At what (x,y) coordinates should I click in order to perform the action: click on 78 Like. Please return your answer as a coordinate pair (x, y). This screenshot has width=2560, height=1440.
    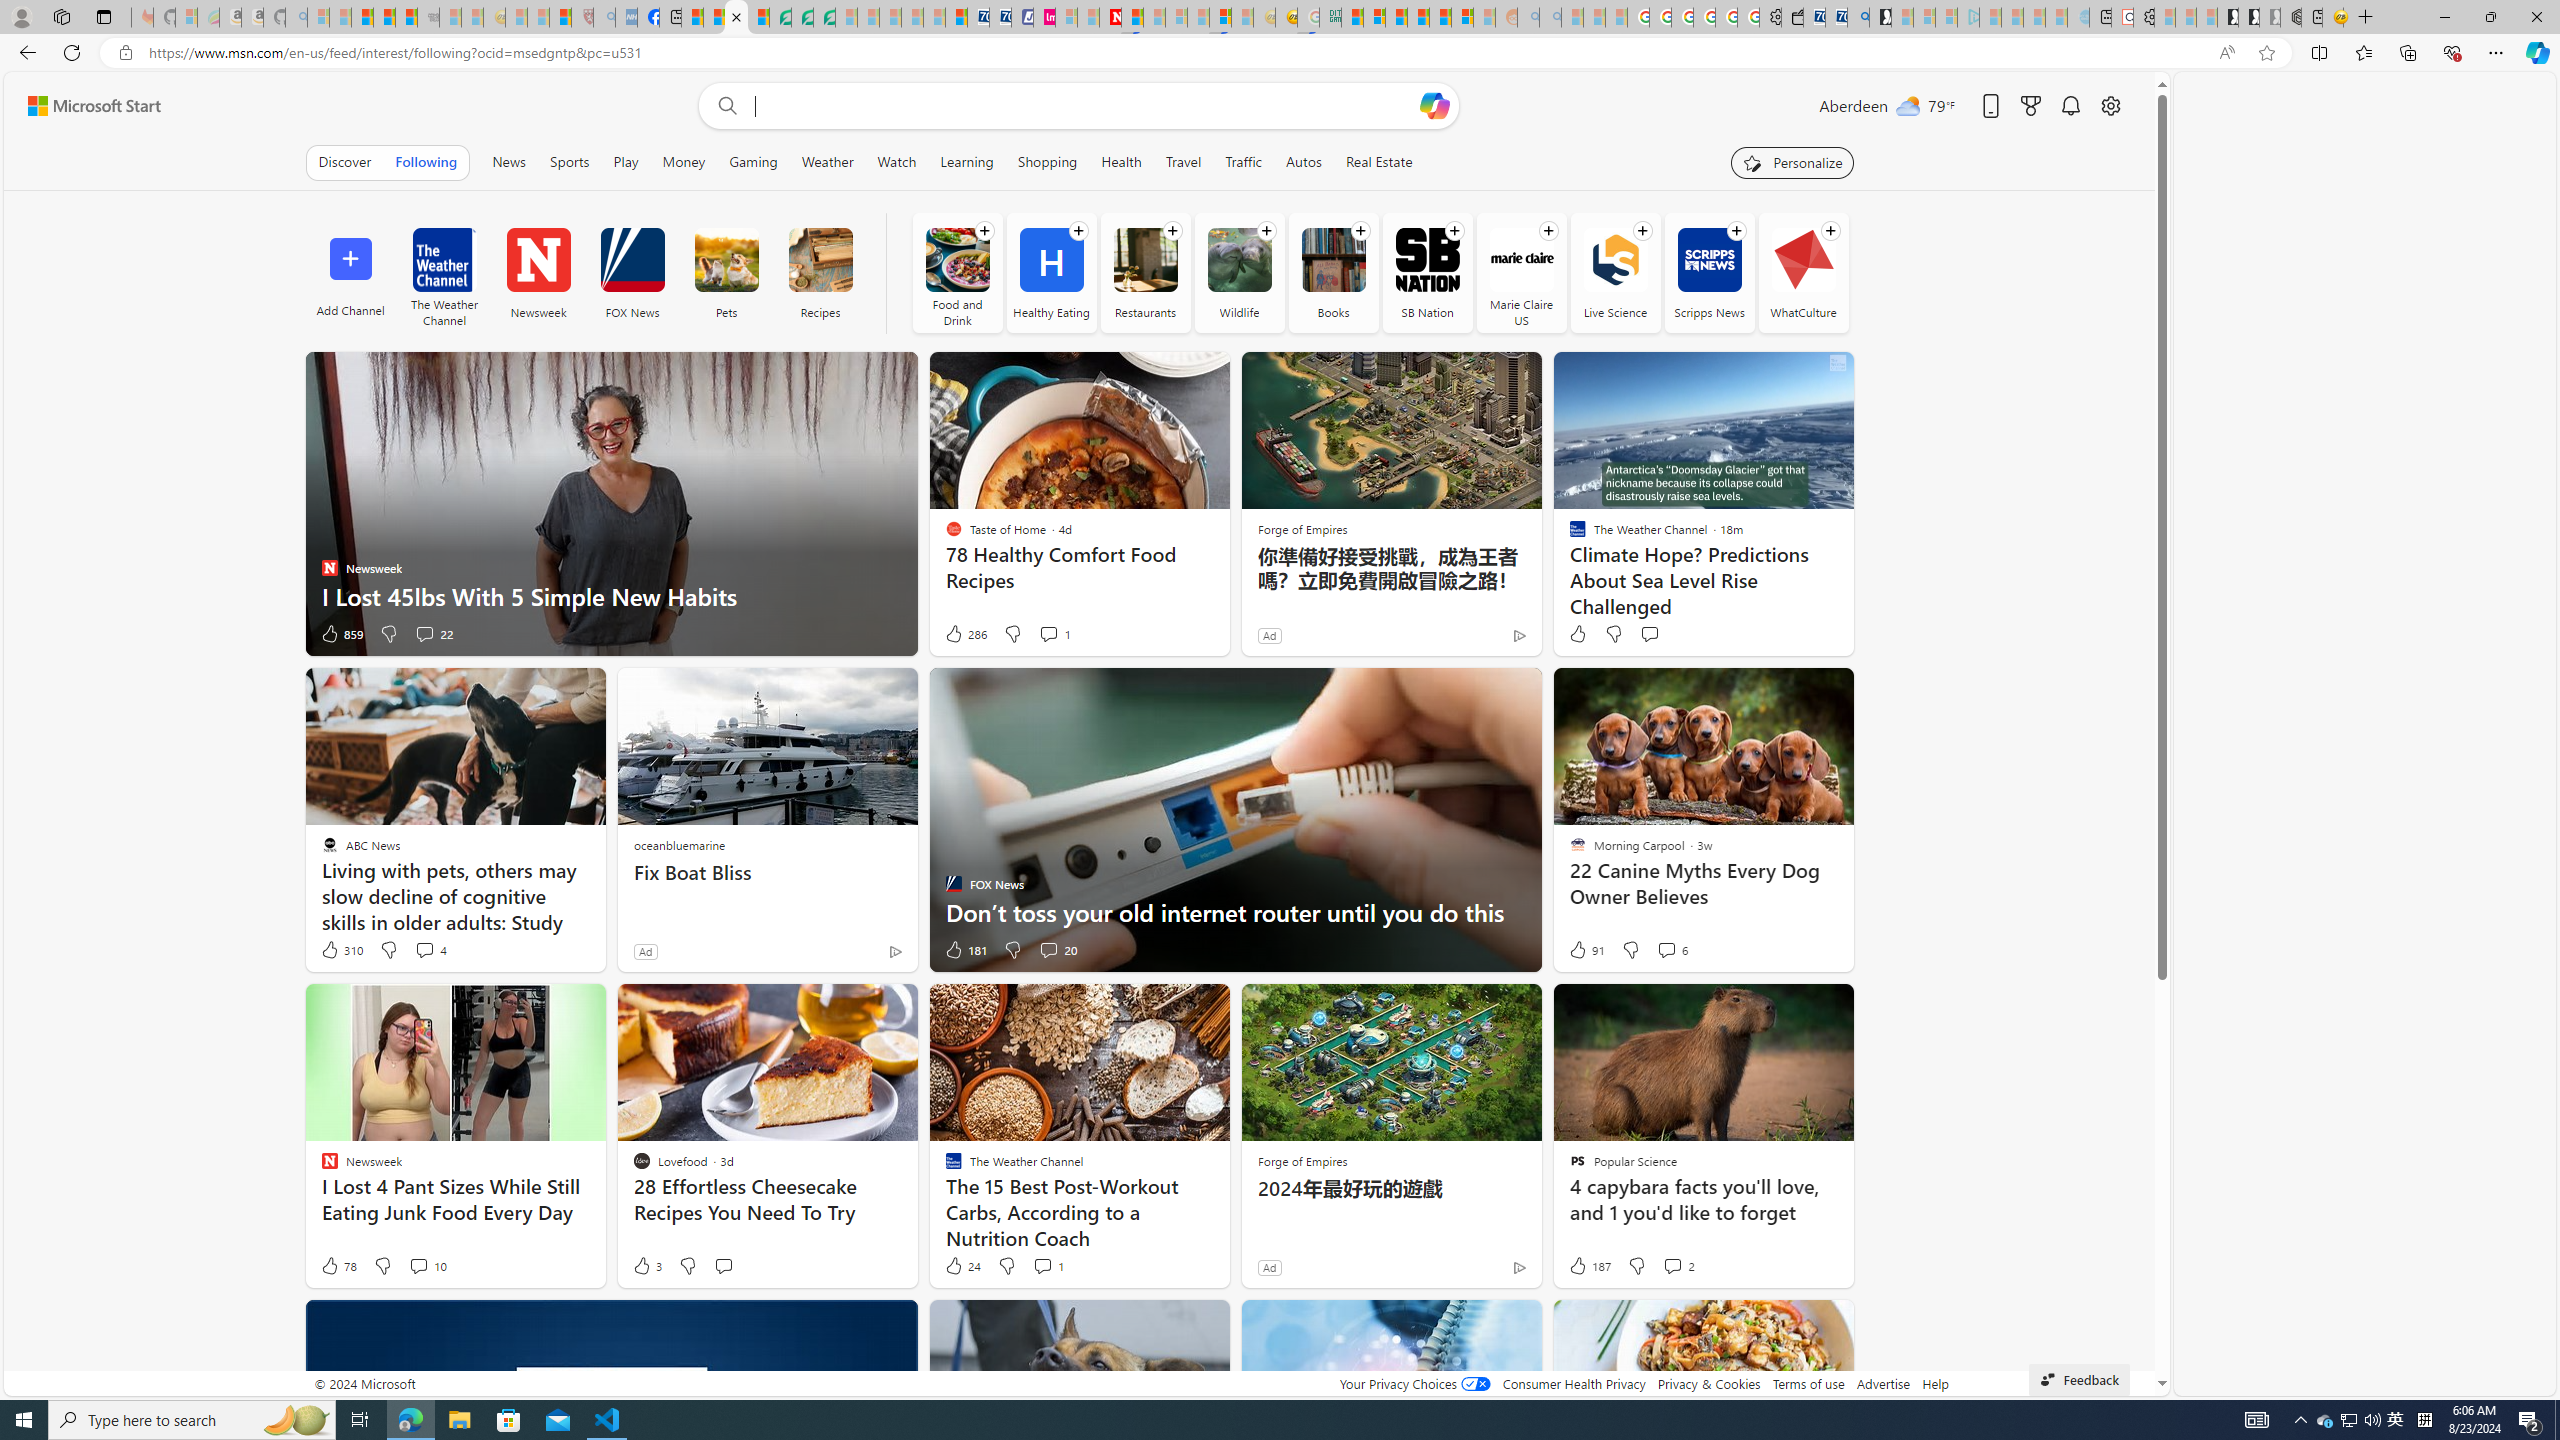
    Looking at the image, I should click on (338, 1266).